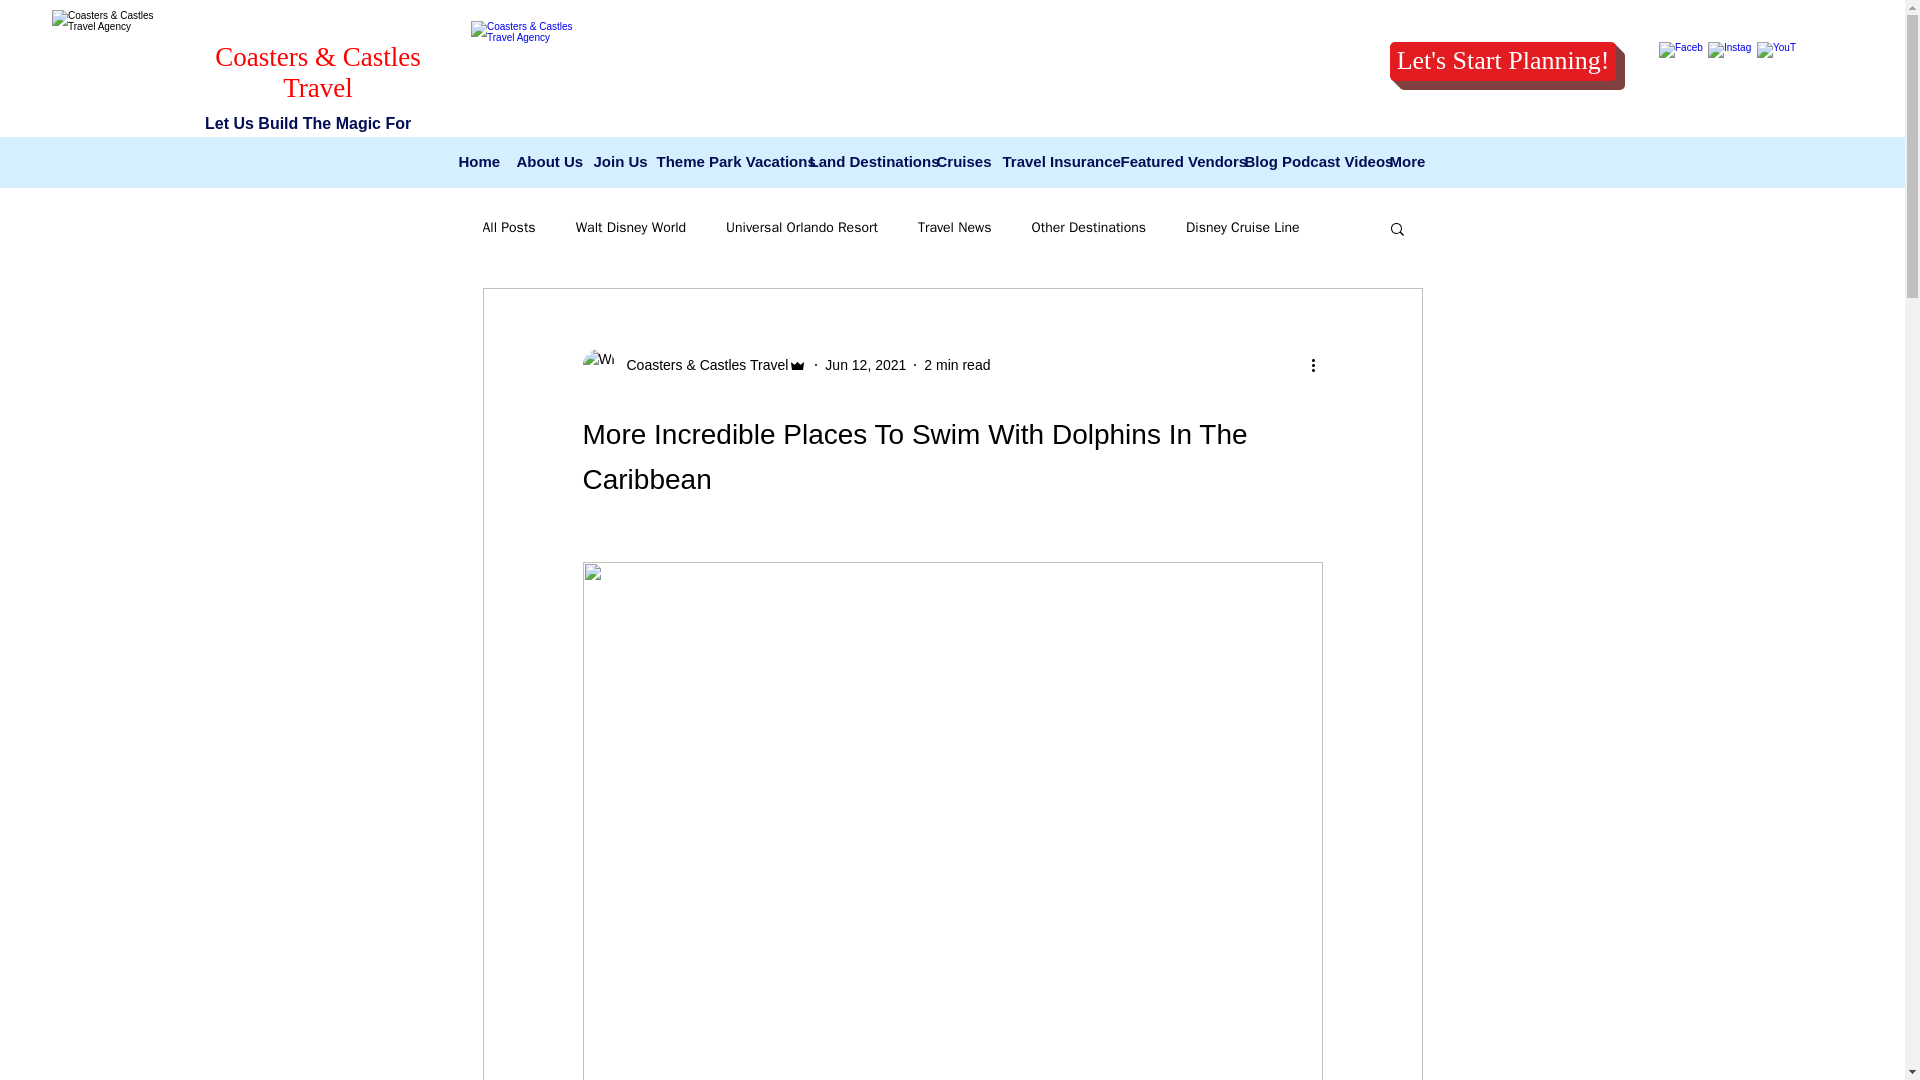  I want to click on About Us, so click(544, 162).